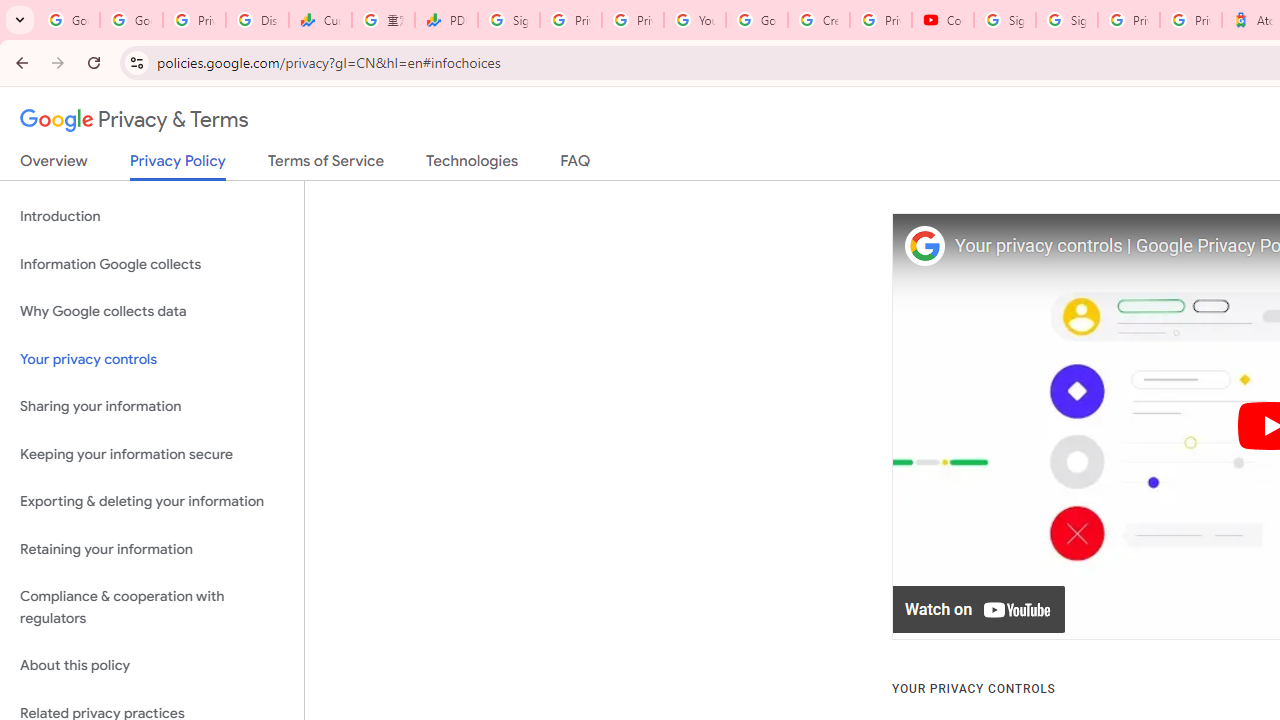 Image resolution: width=1280 pixels, height=720 pixels. Describe the element at coordinates (942, 20) in the screenshot. I see `Content Creator Programs & Opportunities - YouTube Creators` at that location.